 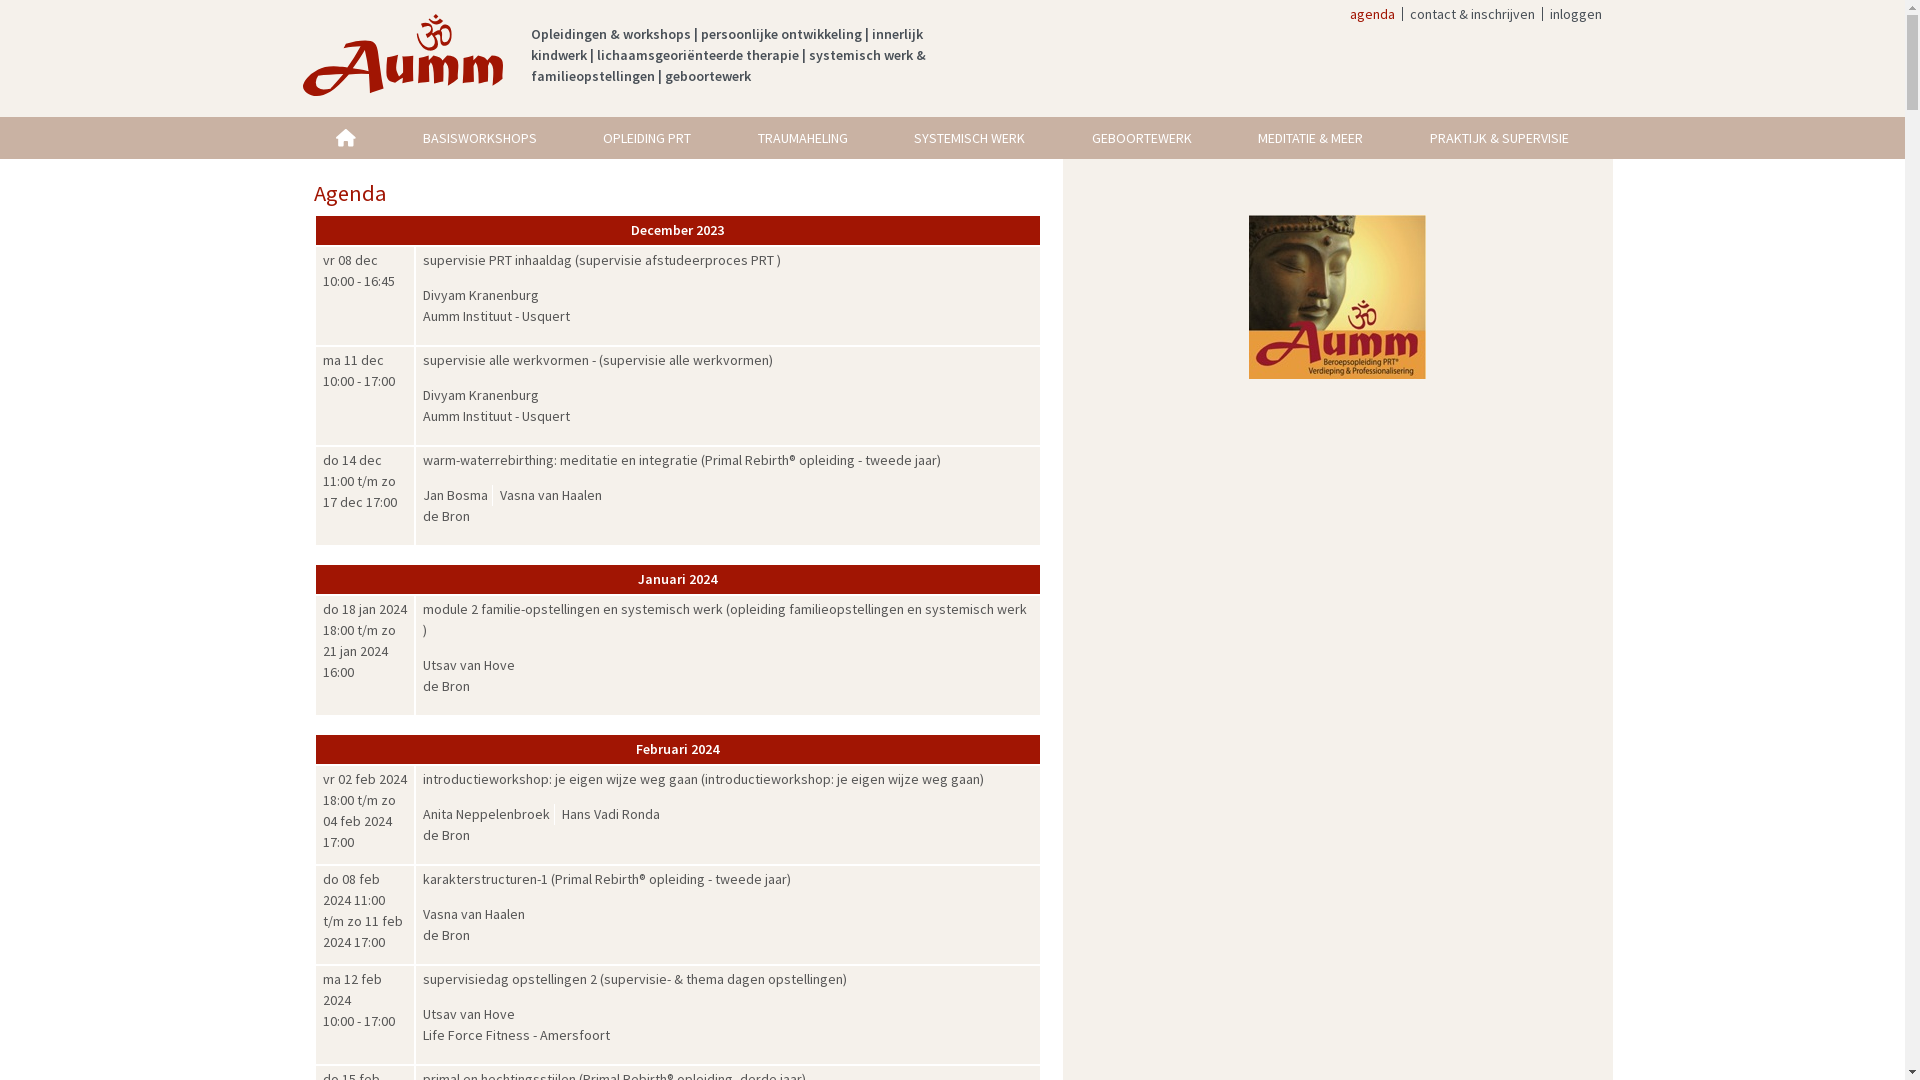 I want to click on GEBOORTEWERK, so click(x=1142, y=138).